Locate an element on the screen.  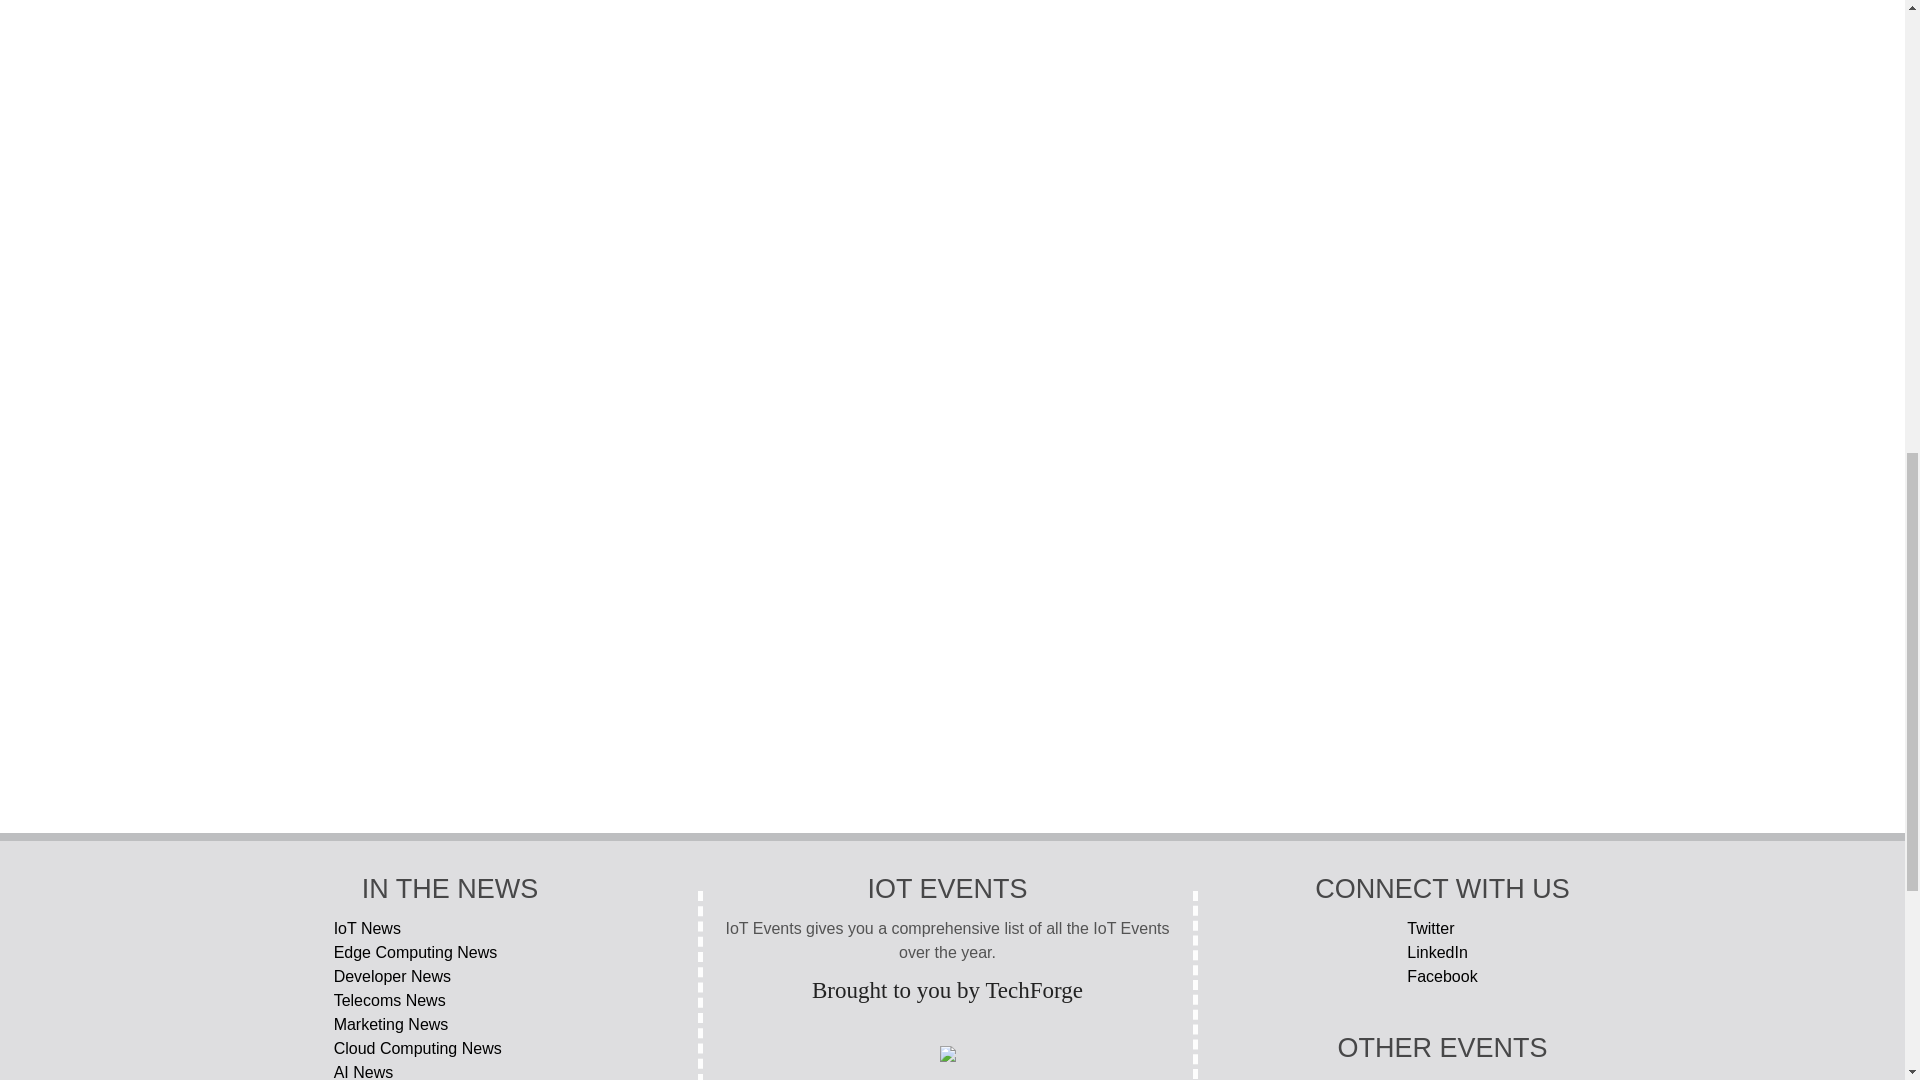
Cloud Computing News is located at coordinates (450, 1048).